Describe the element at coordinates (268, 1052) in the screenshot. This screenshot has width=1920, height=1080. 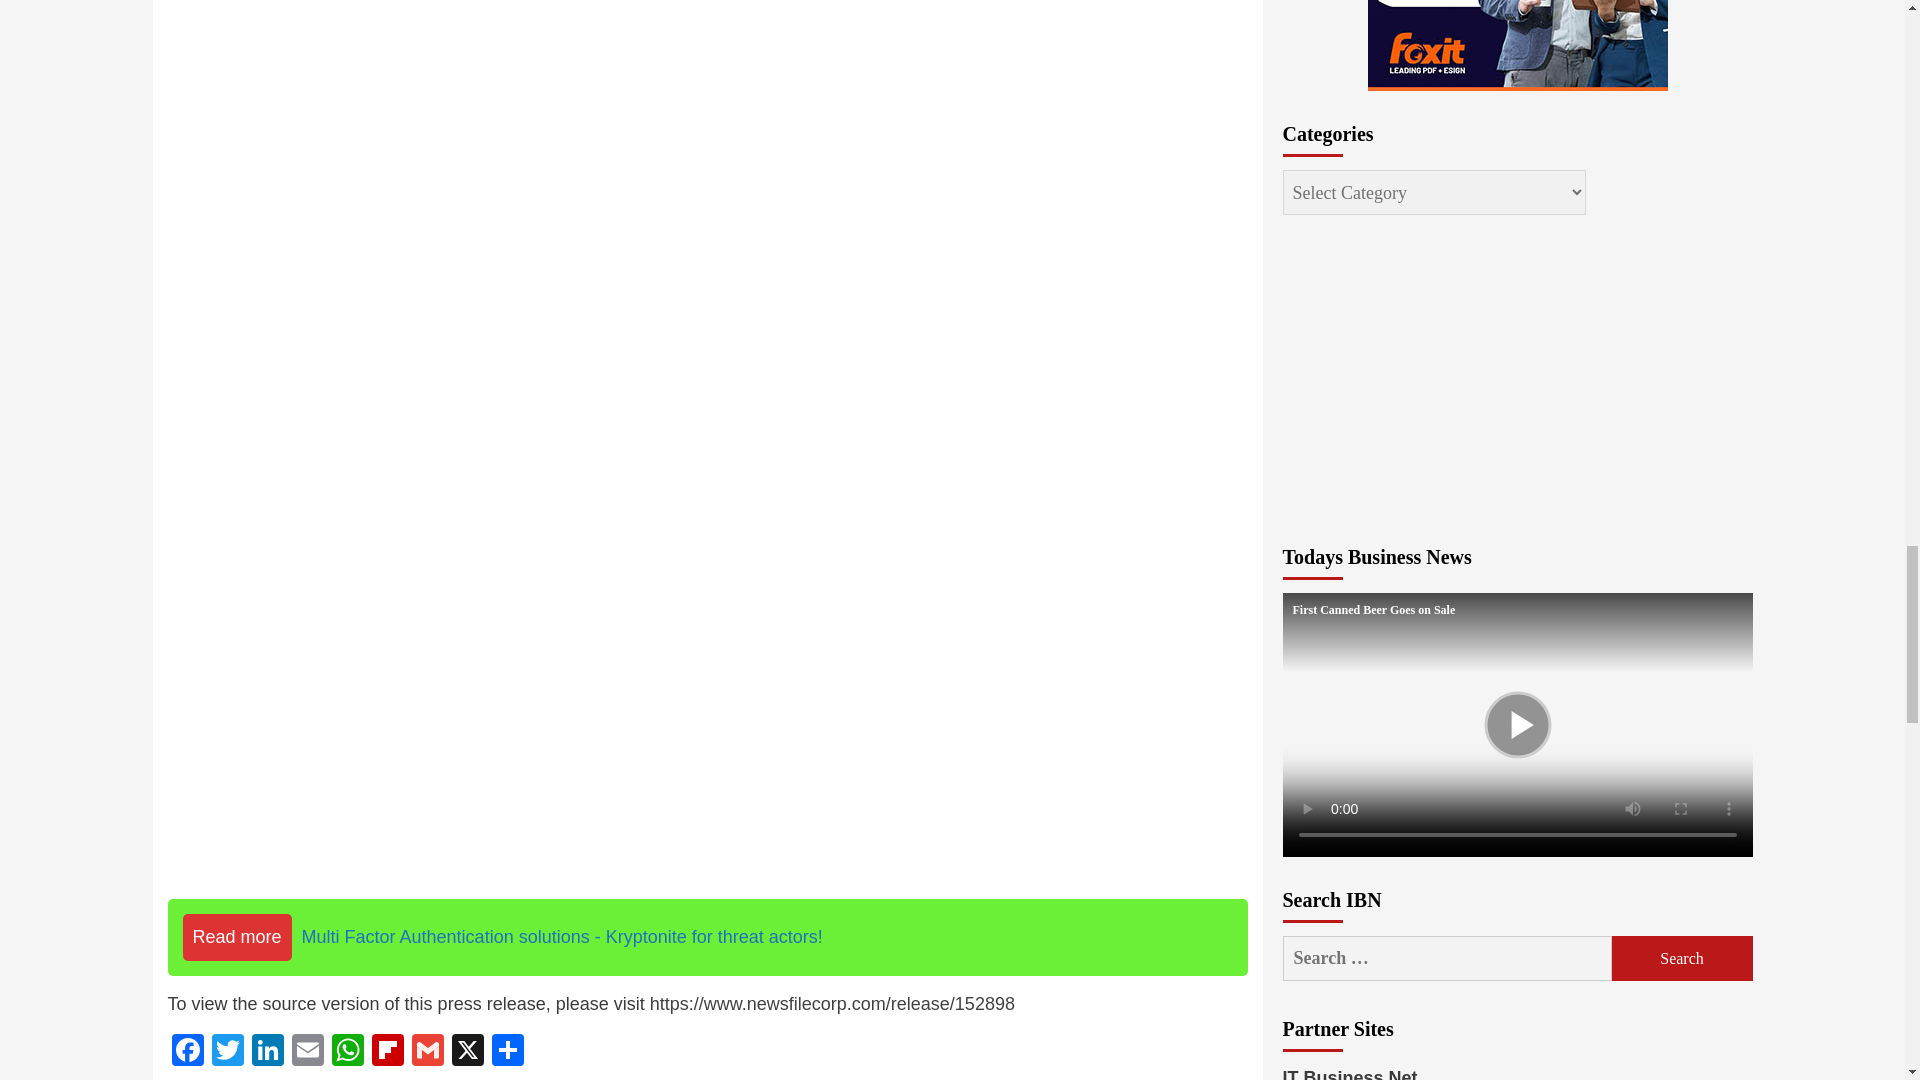
I see `LinkedIn` at that location.